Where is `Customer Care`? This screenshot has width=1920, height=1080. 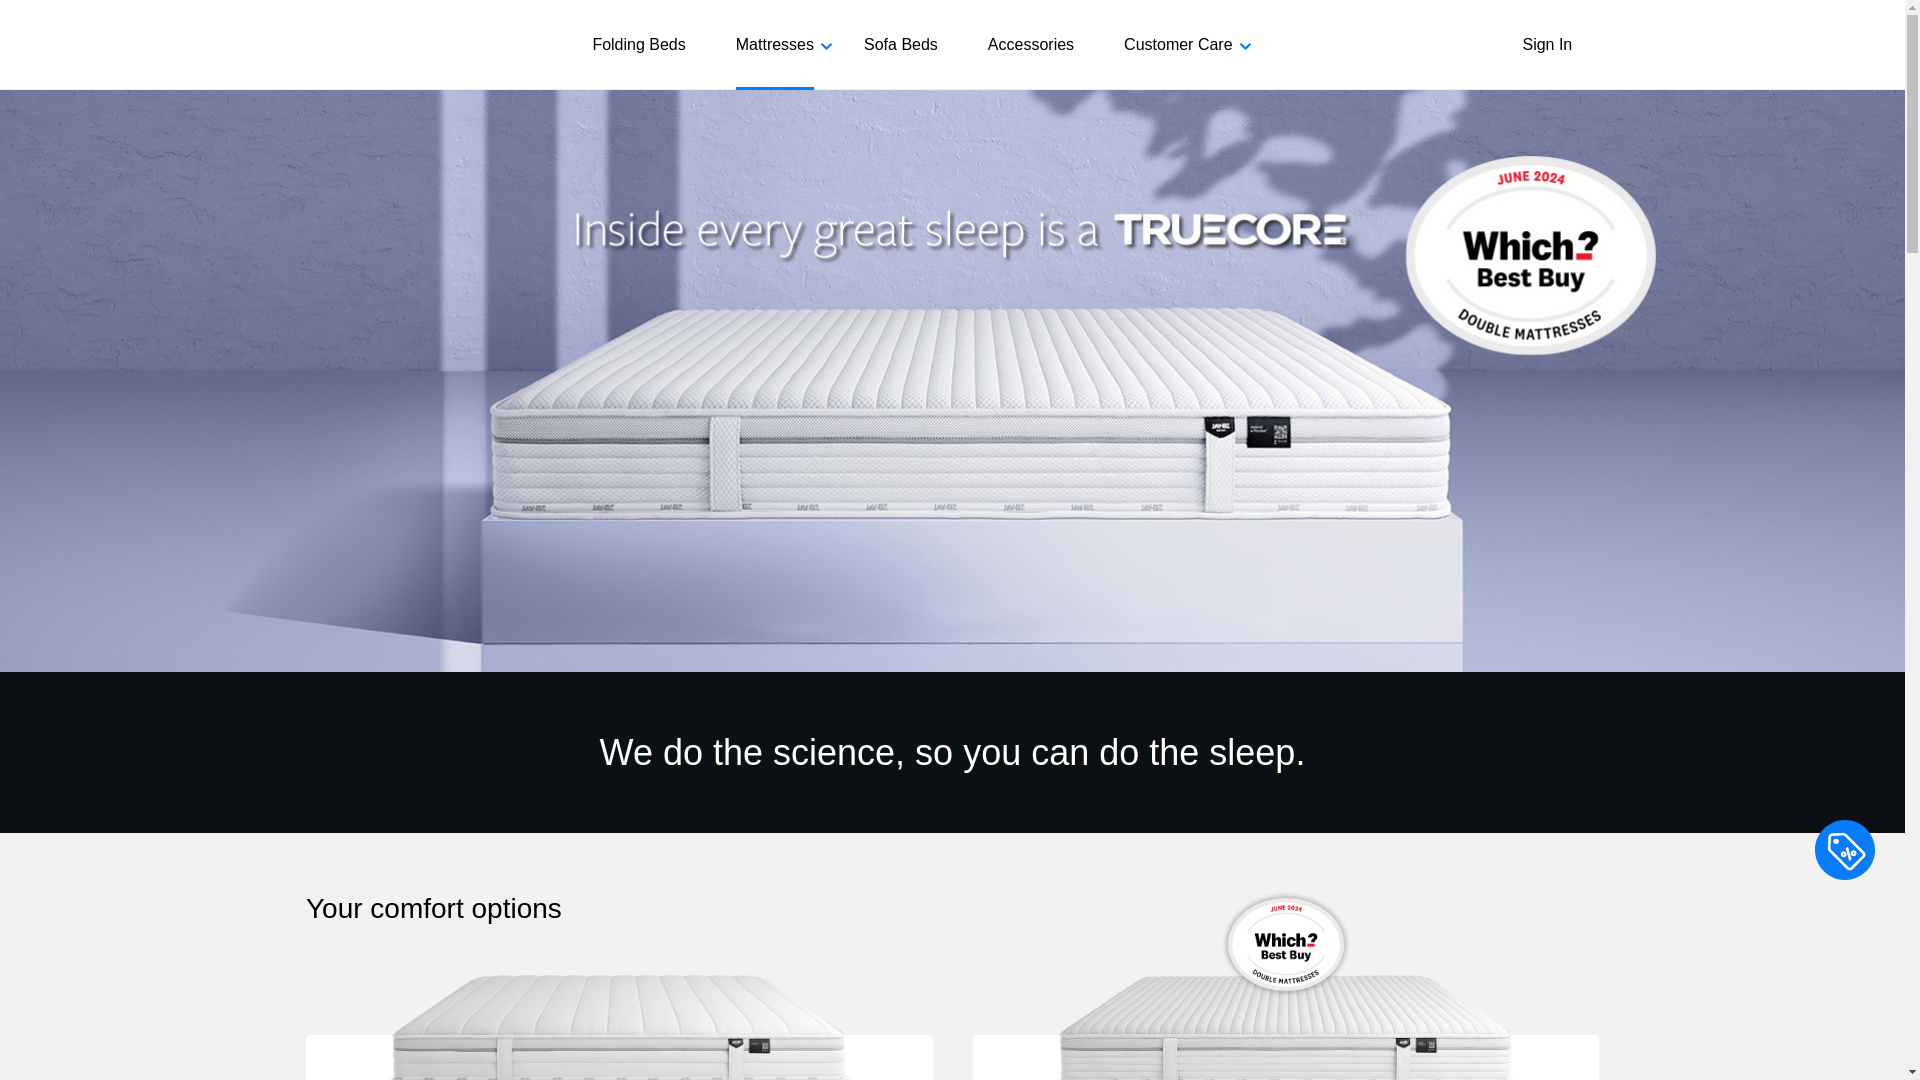 Customer Care is located at coordinates (1178, 44).